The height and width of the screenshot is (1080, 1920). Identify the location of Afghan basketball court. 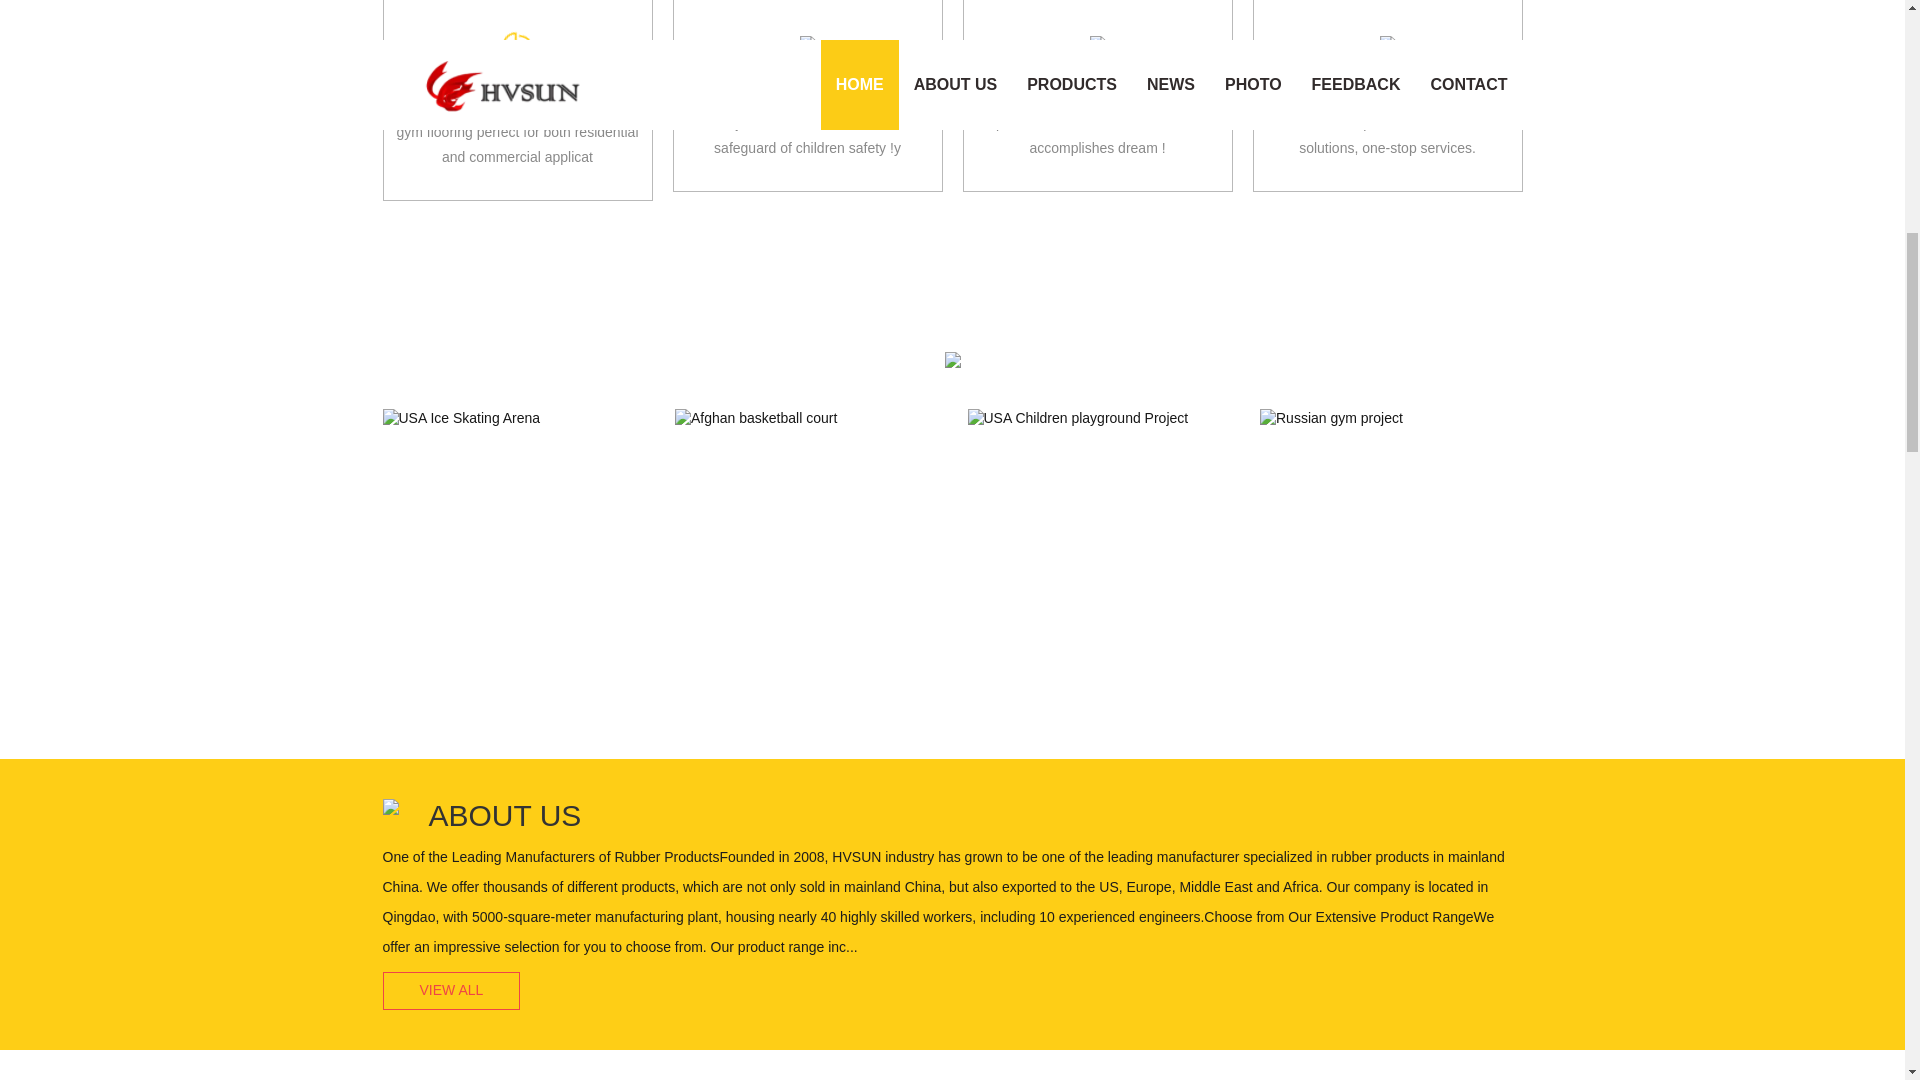
(806, 418).